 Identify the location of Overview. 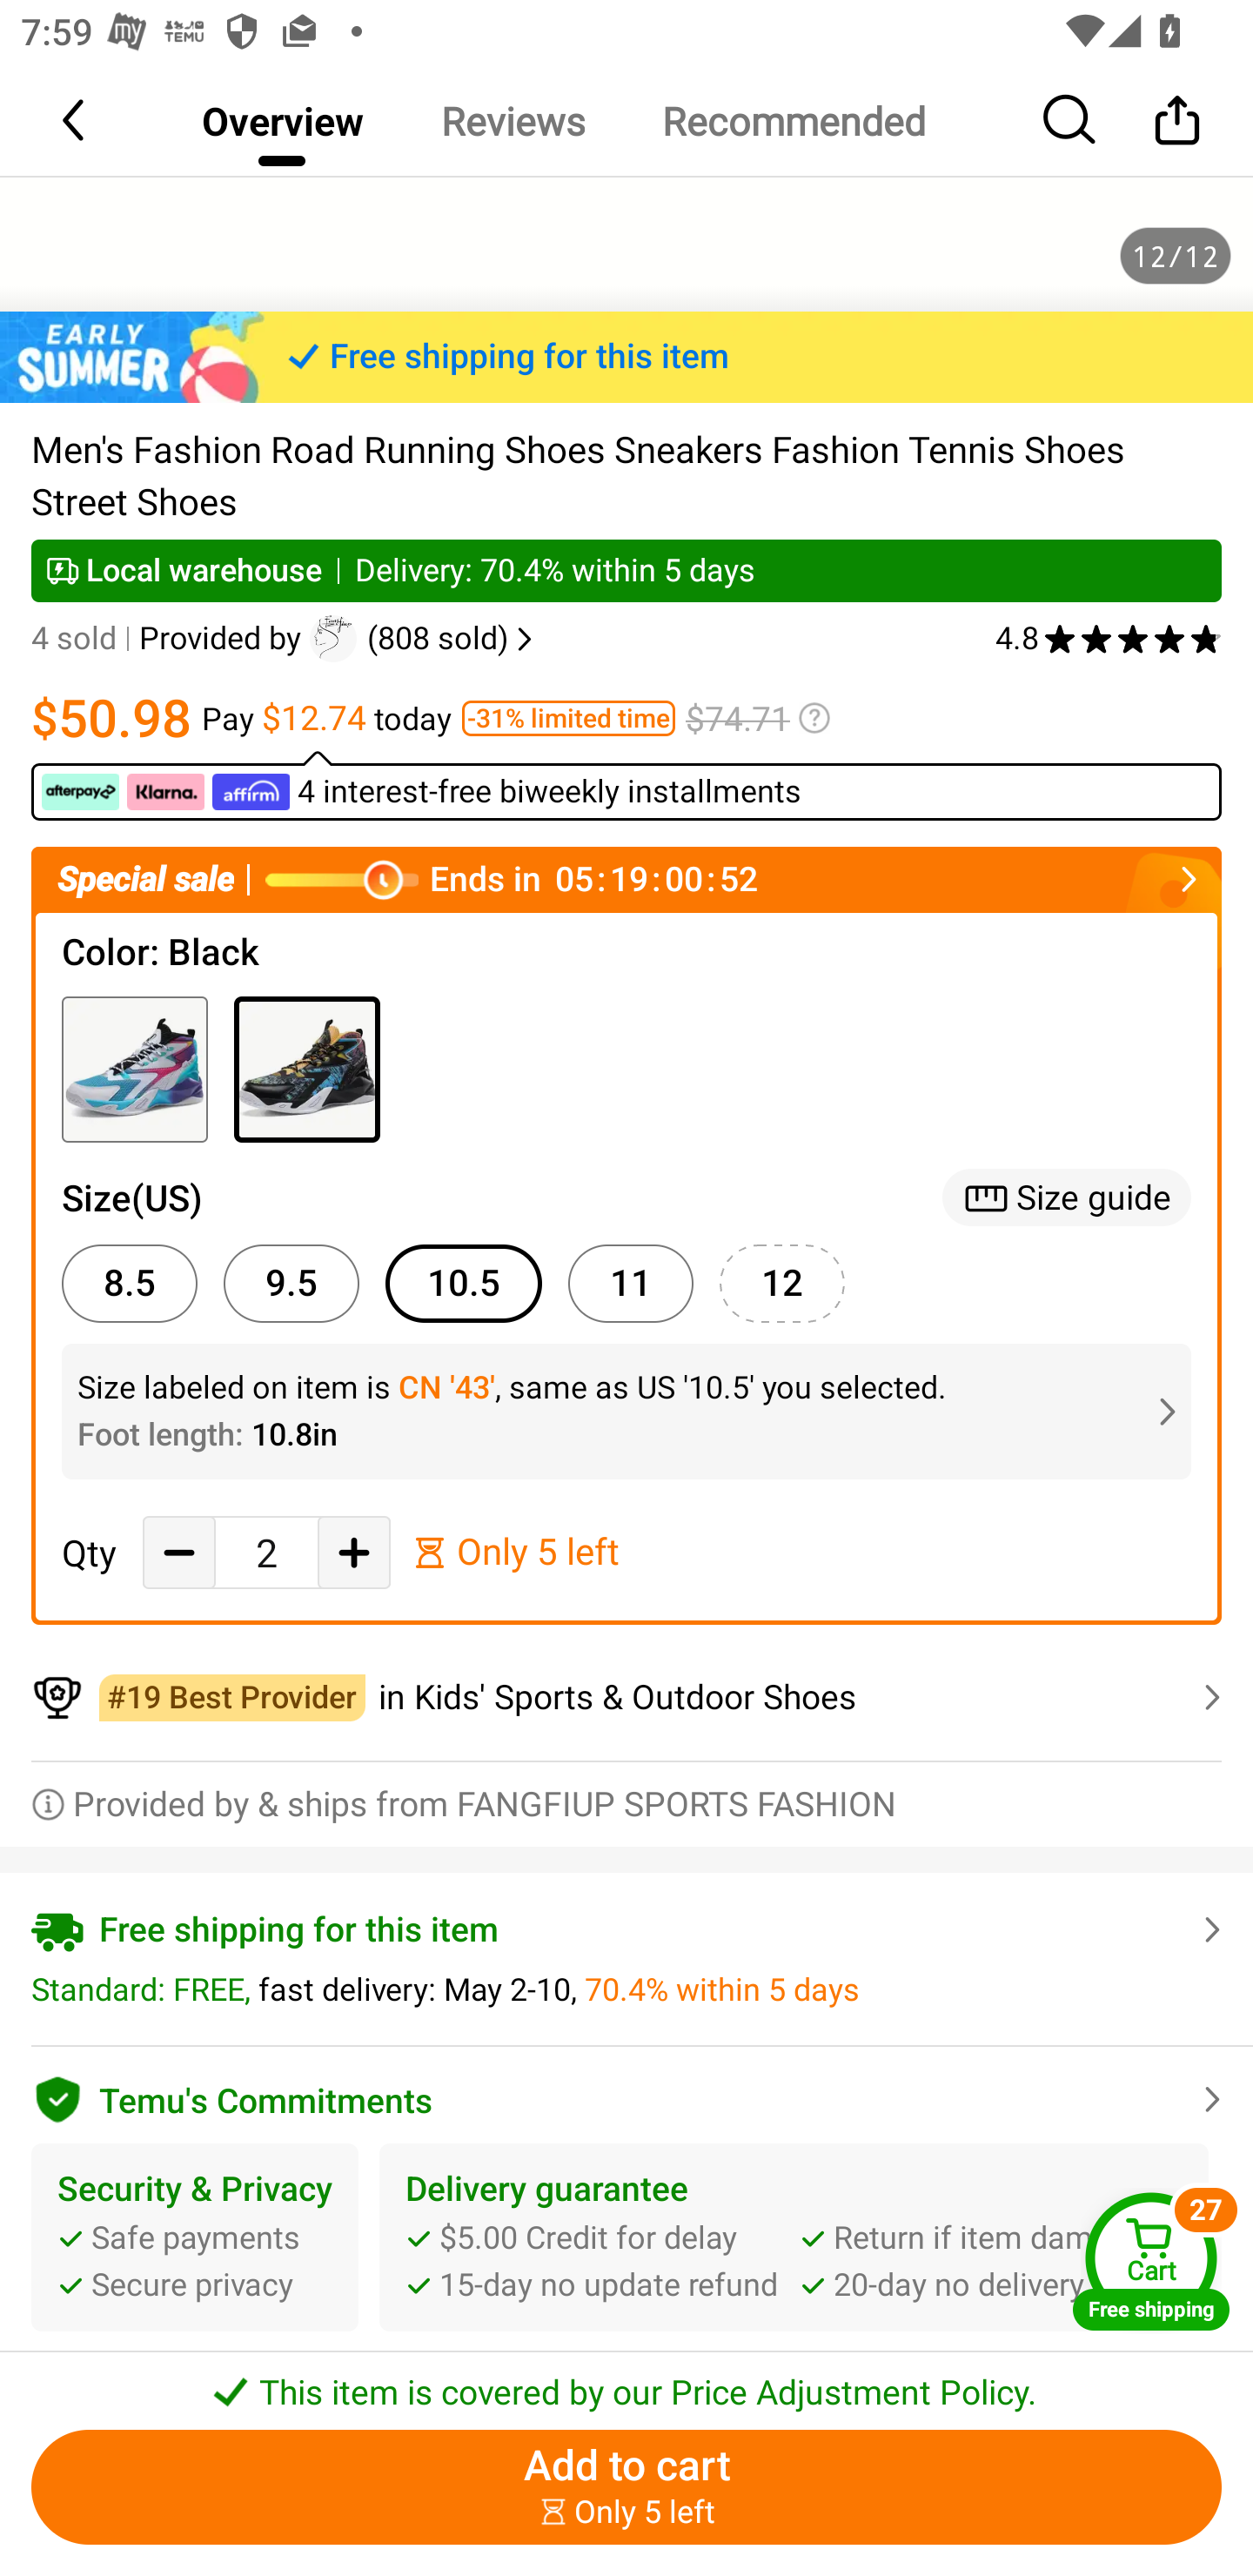
(282, 120).